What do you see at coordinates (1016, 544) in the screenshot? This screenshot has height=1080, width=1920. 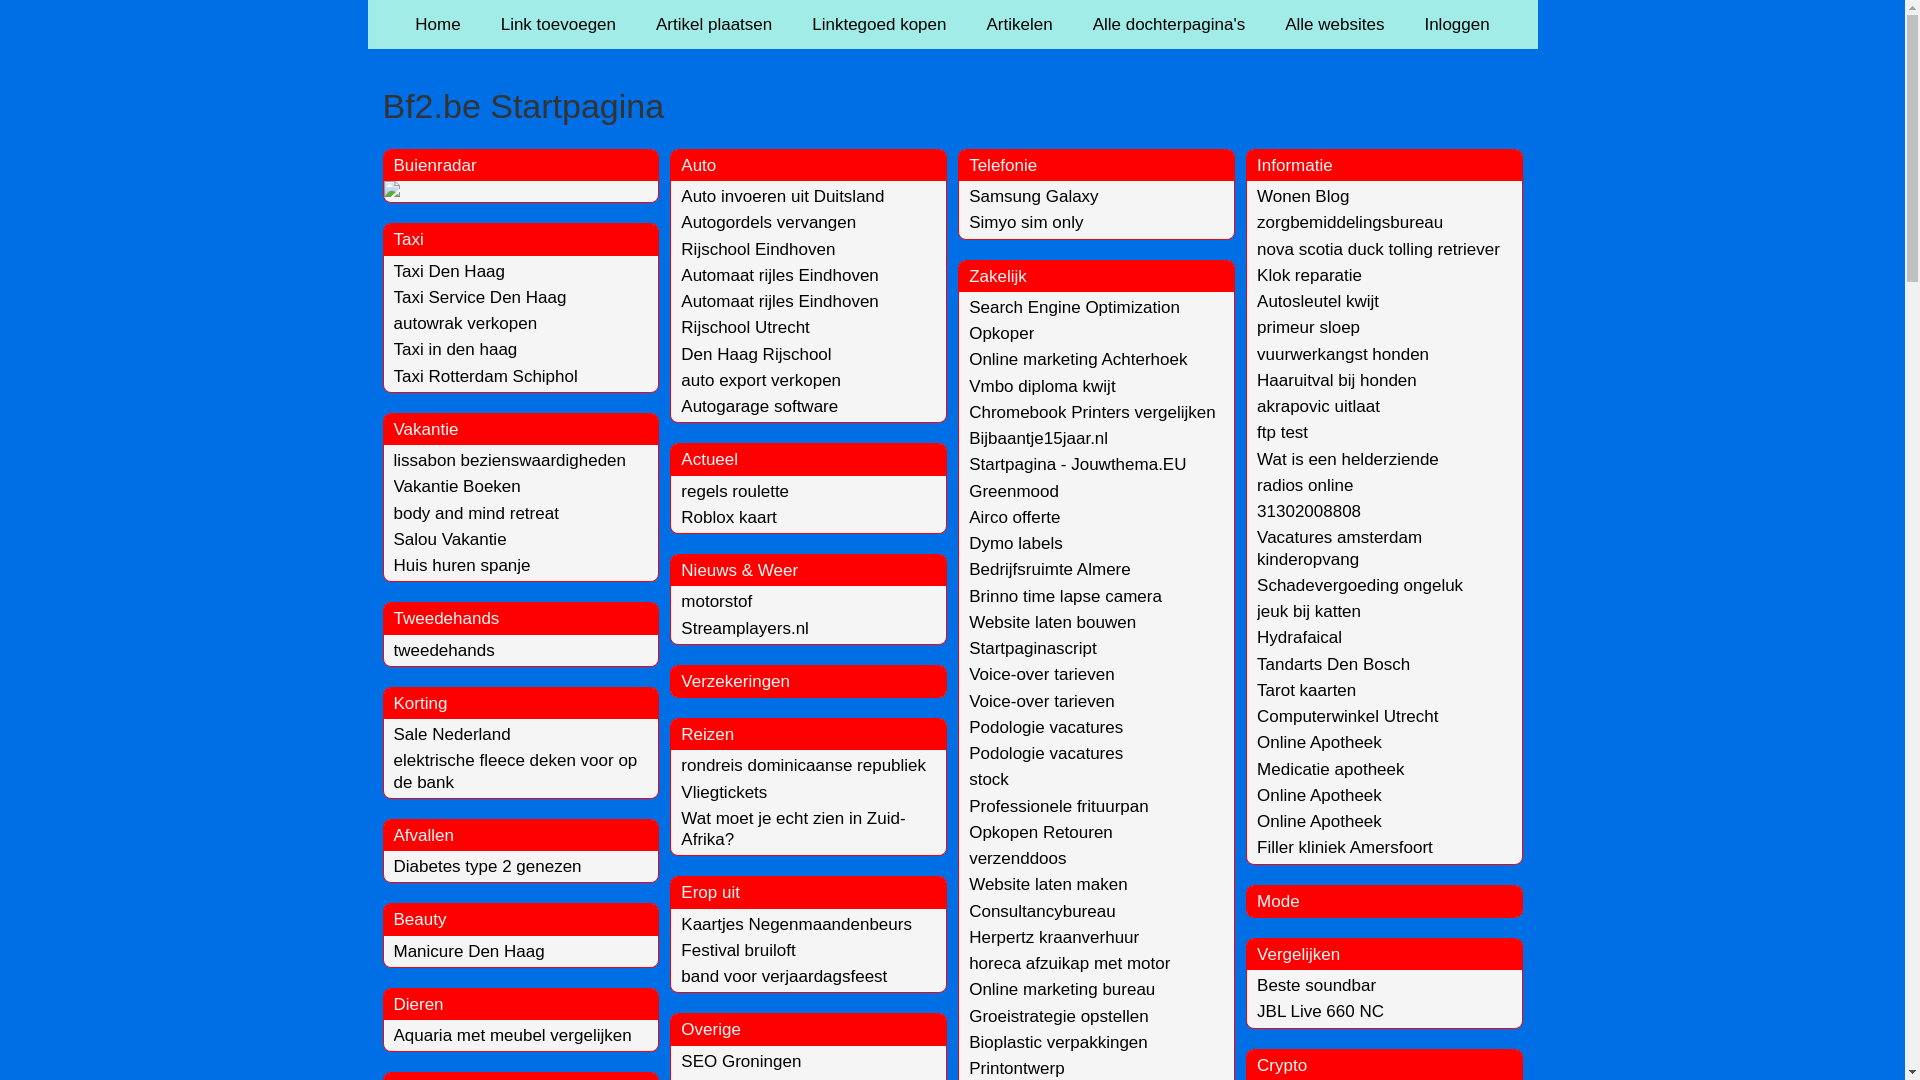 I see `Dymo labels` at bounding box center [1016, 544].